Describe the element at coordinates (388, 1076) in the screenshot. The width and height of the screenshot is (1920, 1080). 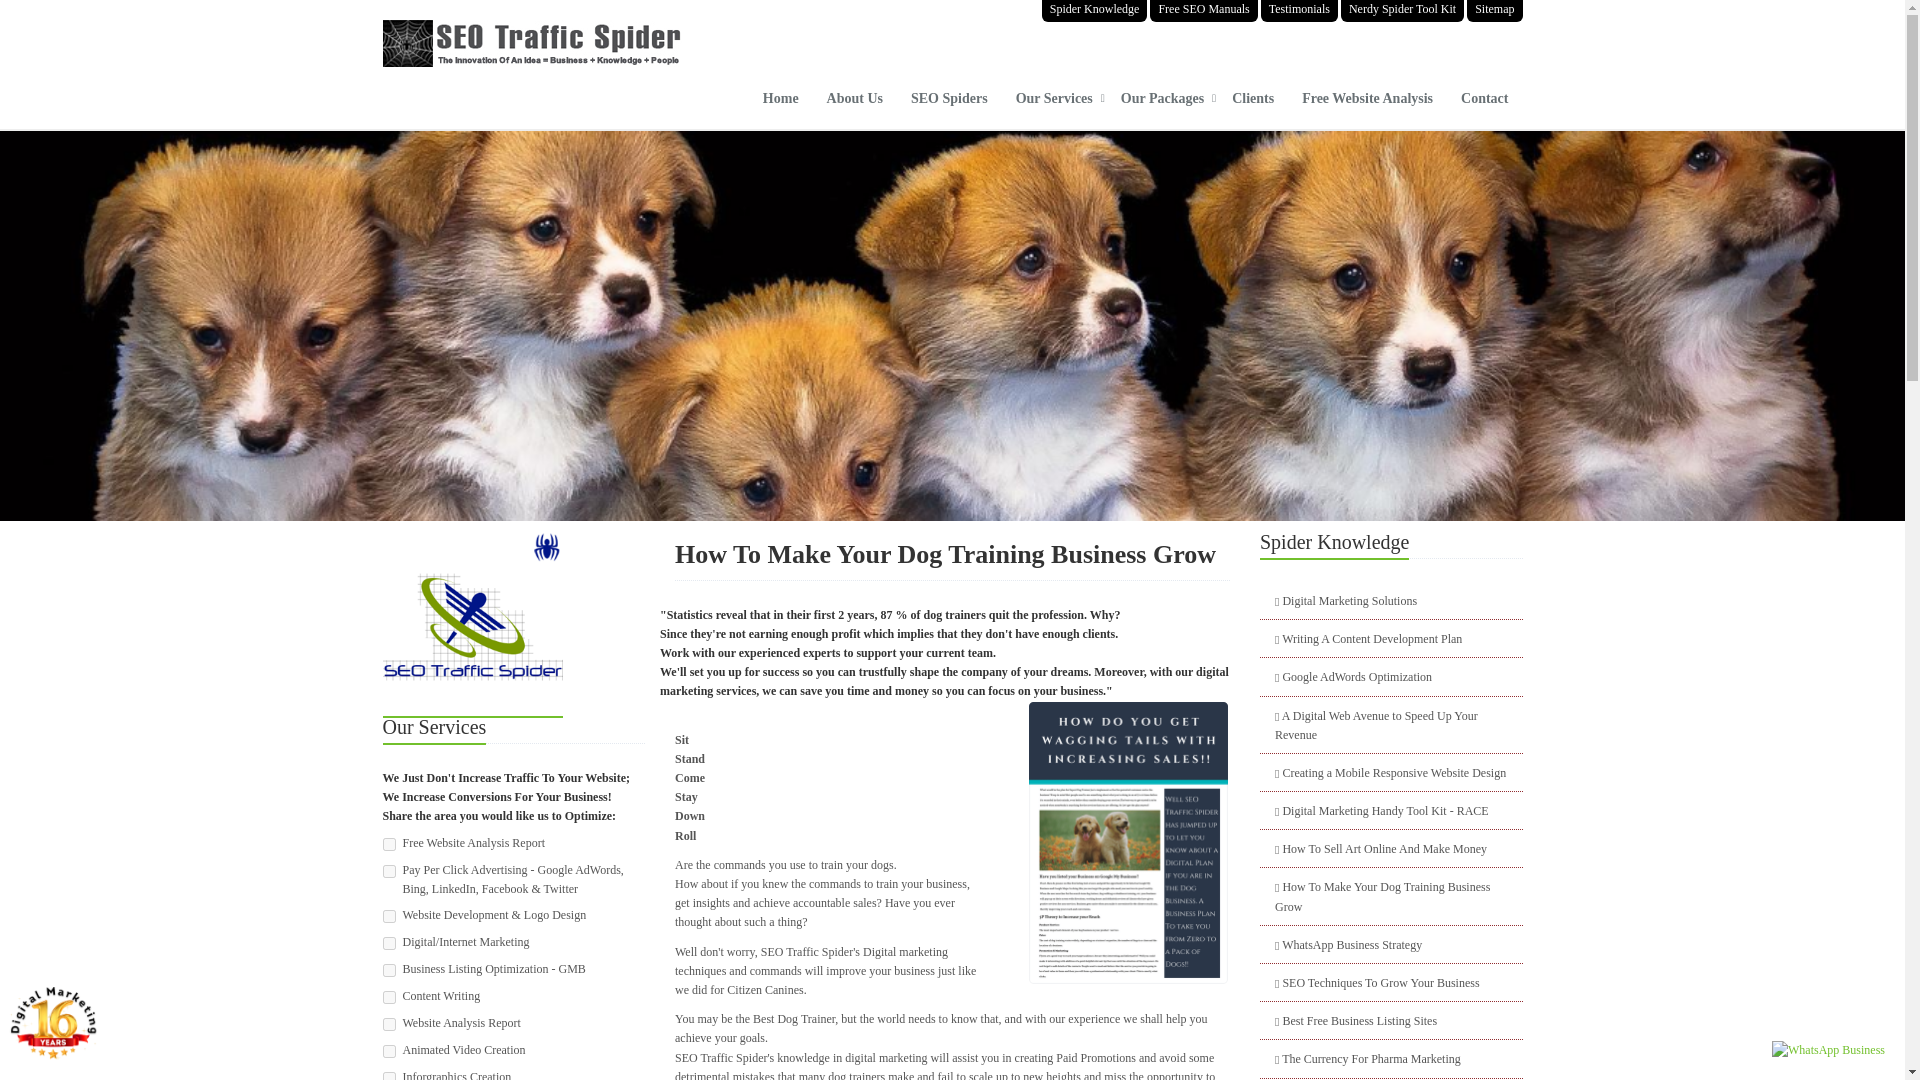
I see `Inforgraphics Creation` at that location.